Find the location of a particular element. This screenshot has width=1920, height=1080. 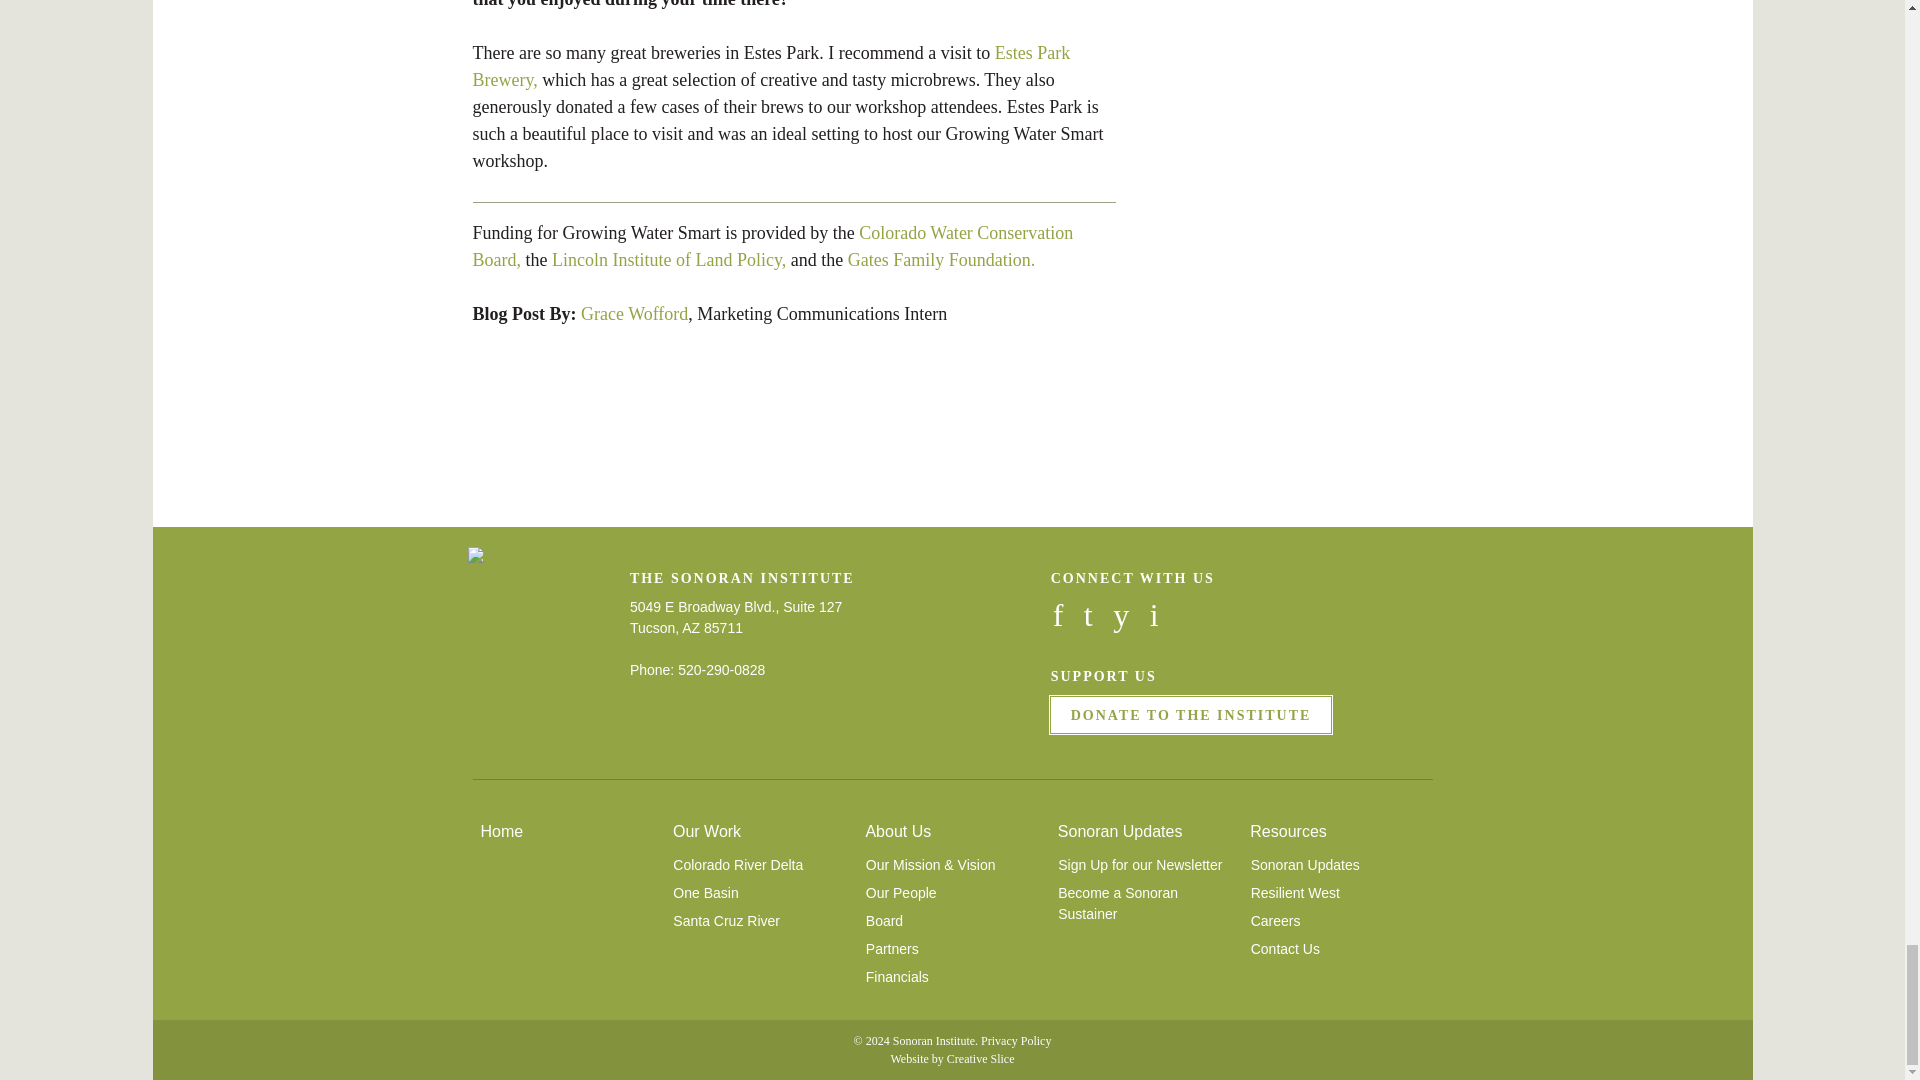

Colorado Water Conservation Board, is located at coordinates (772, 246).